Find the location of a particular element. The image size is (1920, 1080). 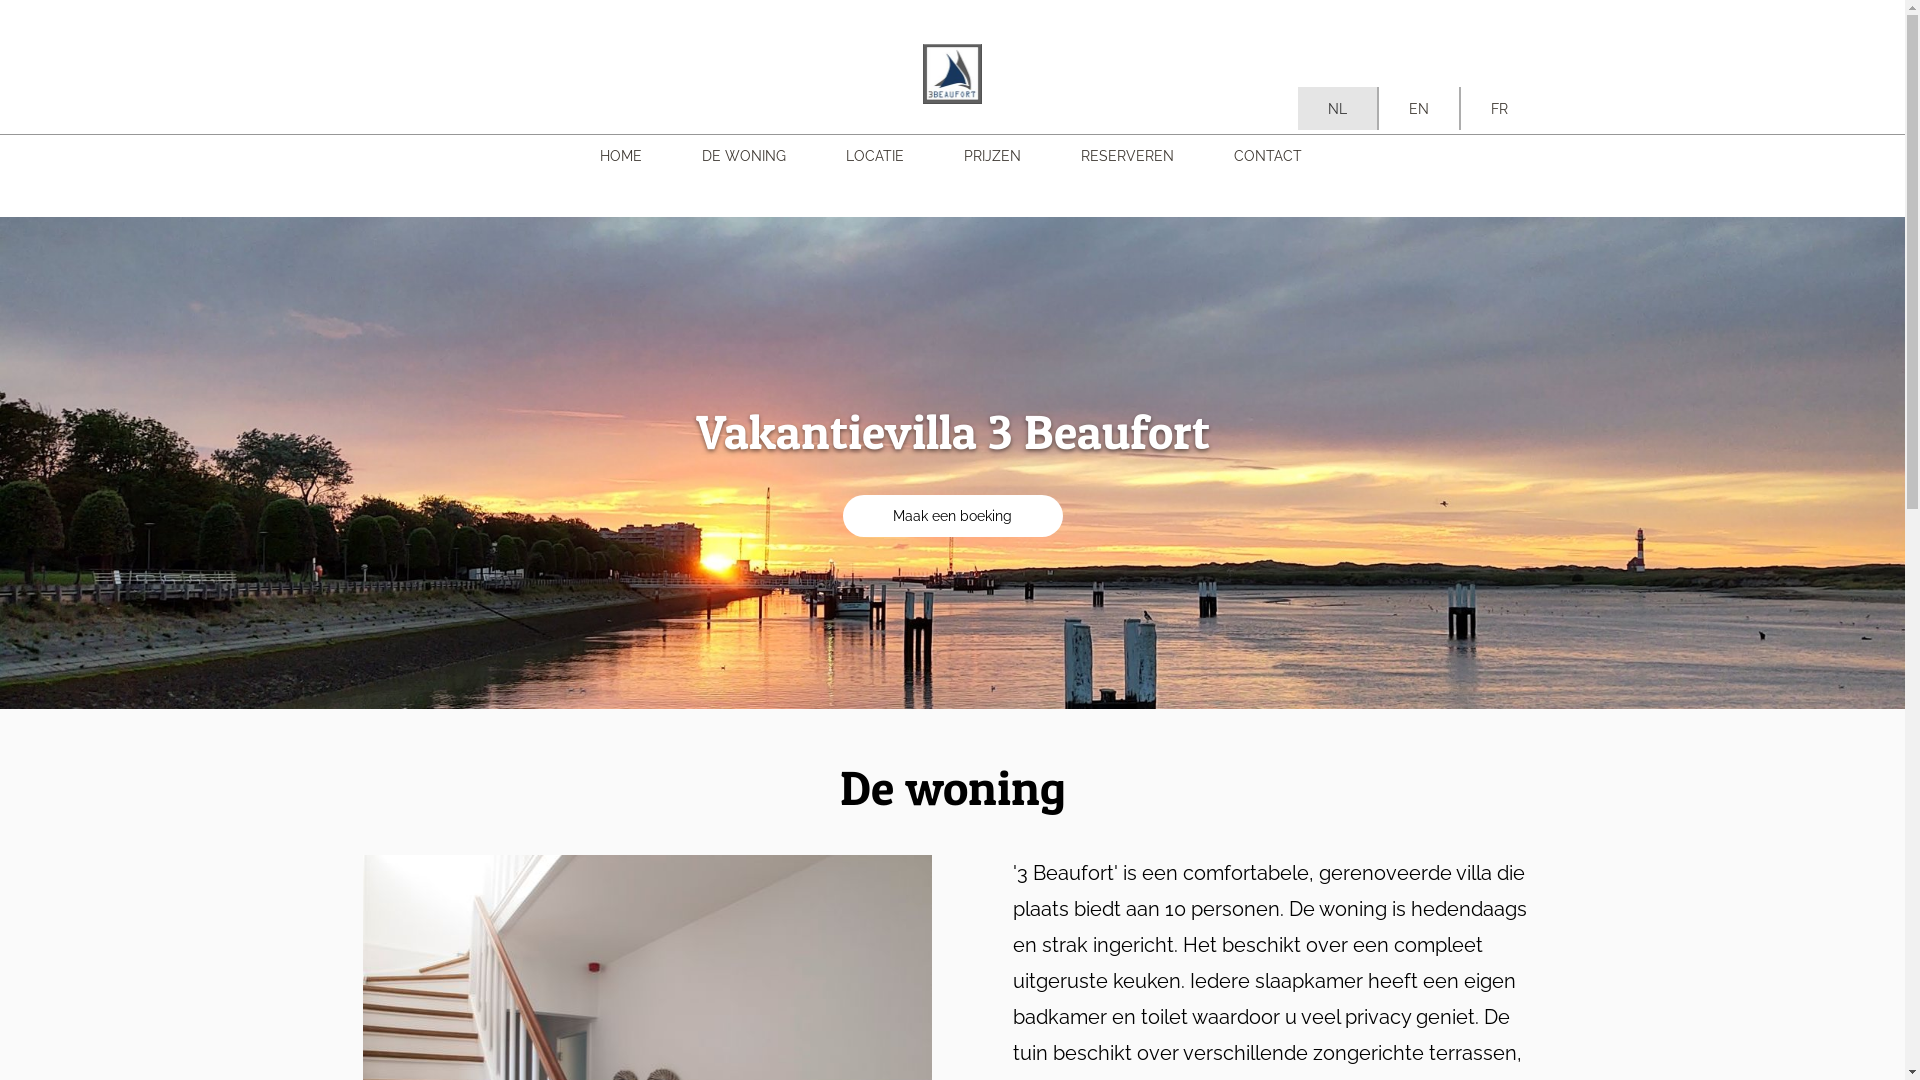

Maak een boeking is located at coordinates (952, 516).